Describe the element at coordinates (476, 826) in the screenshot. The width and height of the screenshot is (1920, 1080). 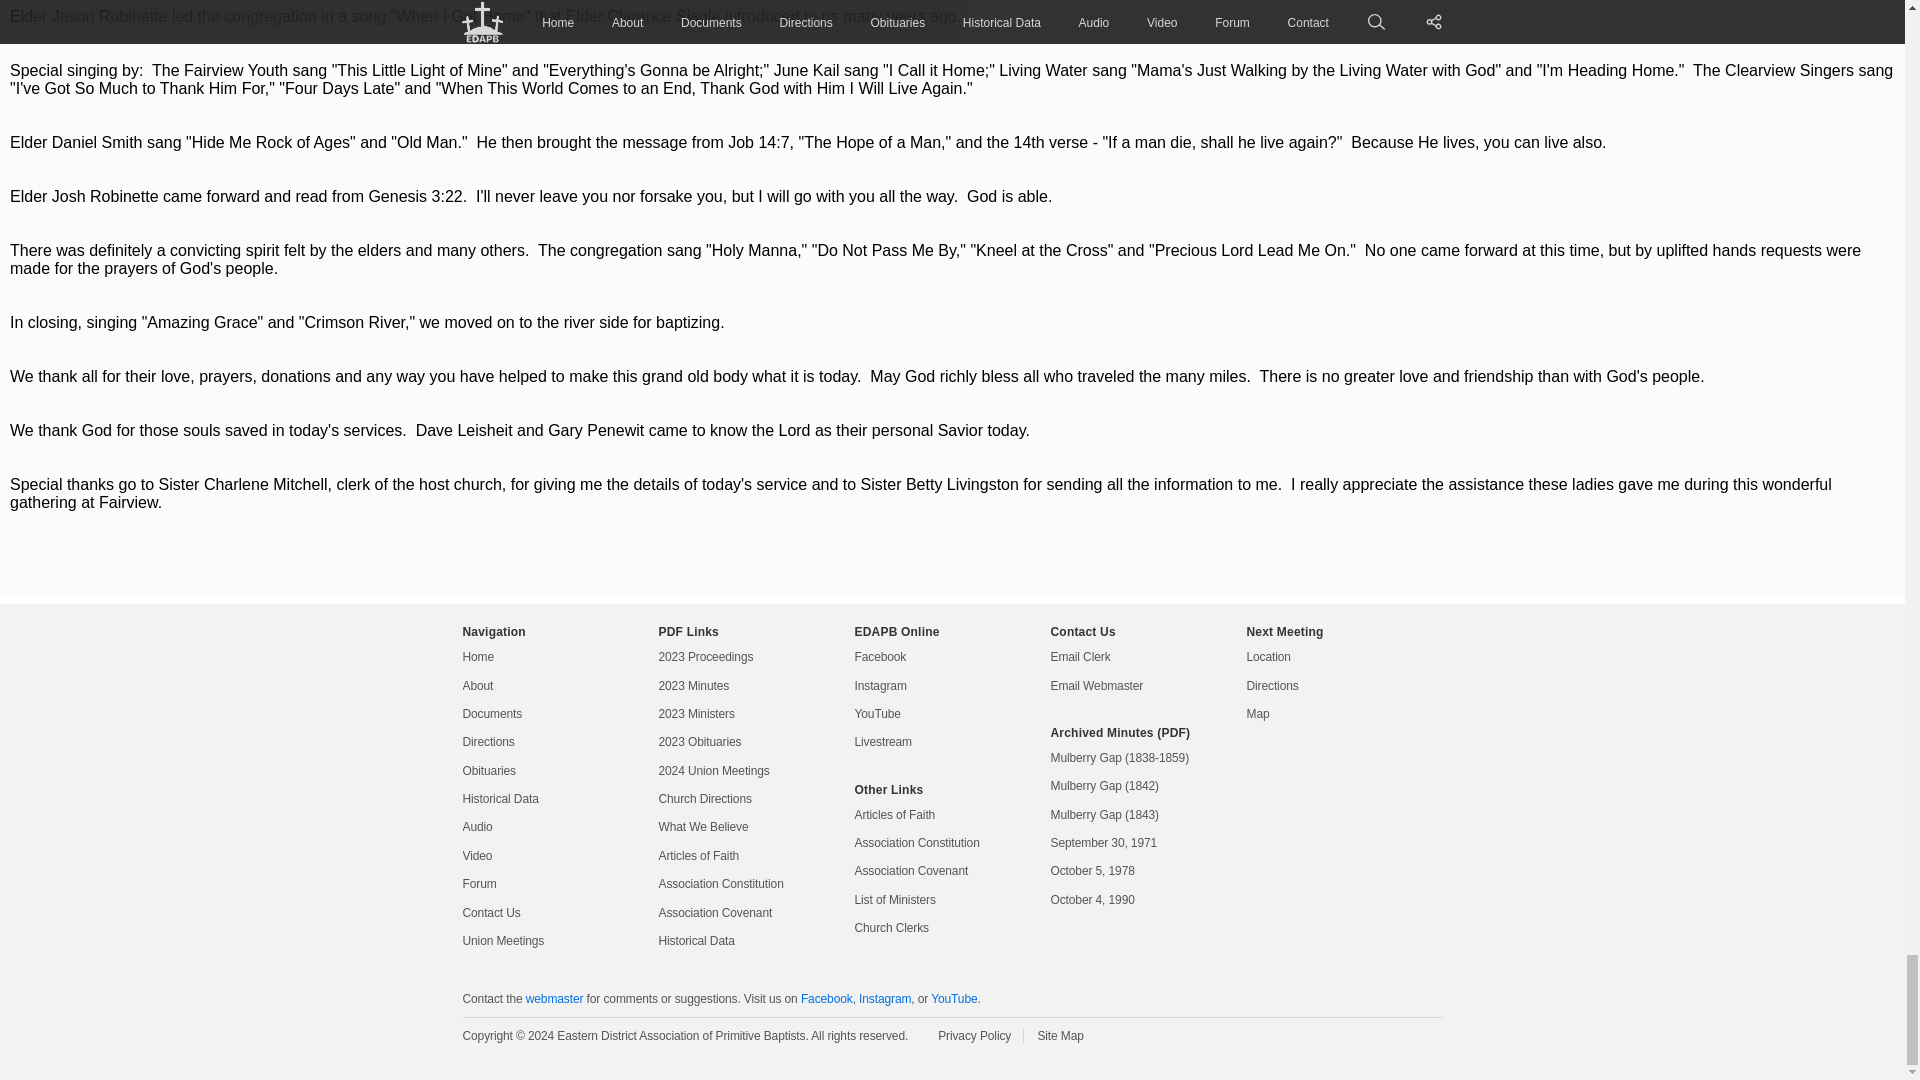
I see `Audio` at that location.